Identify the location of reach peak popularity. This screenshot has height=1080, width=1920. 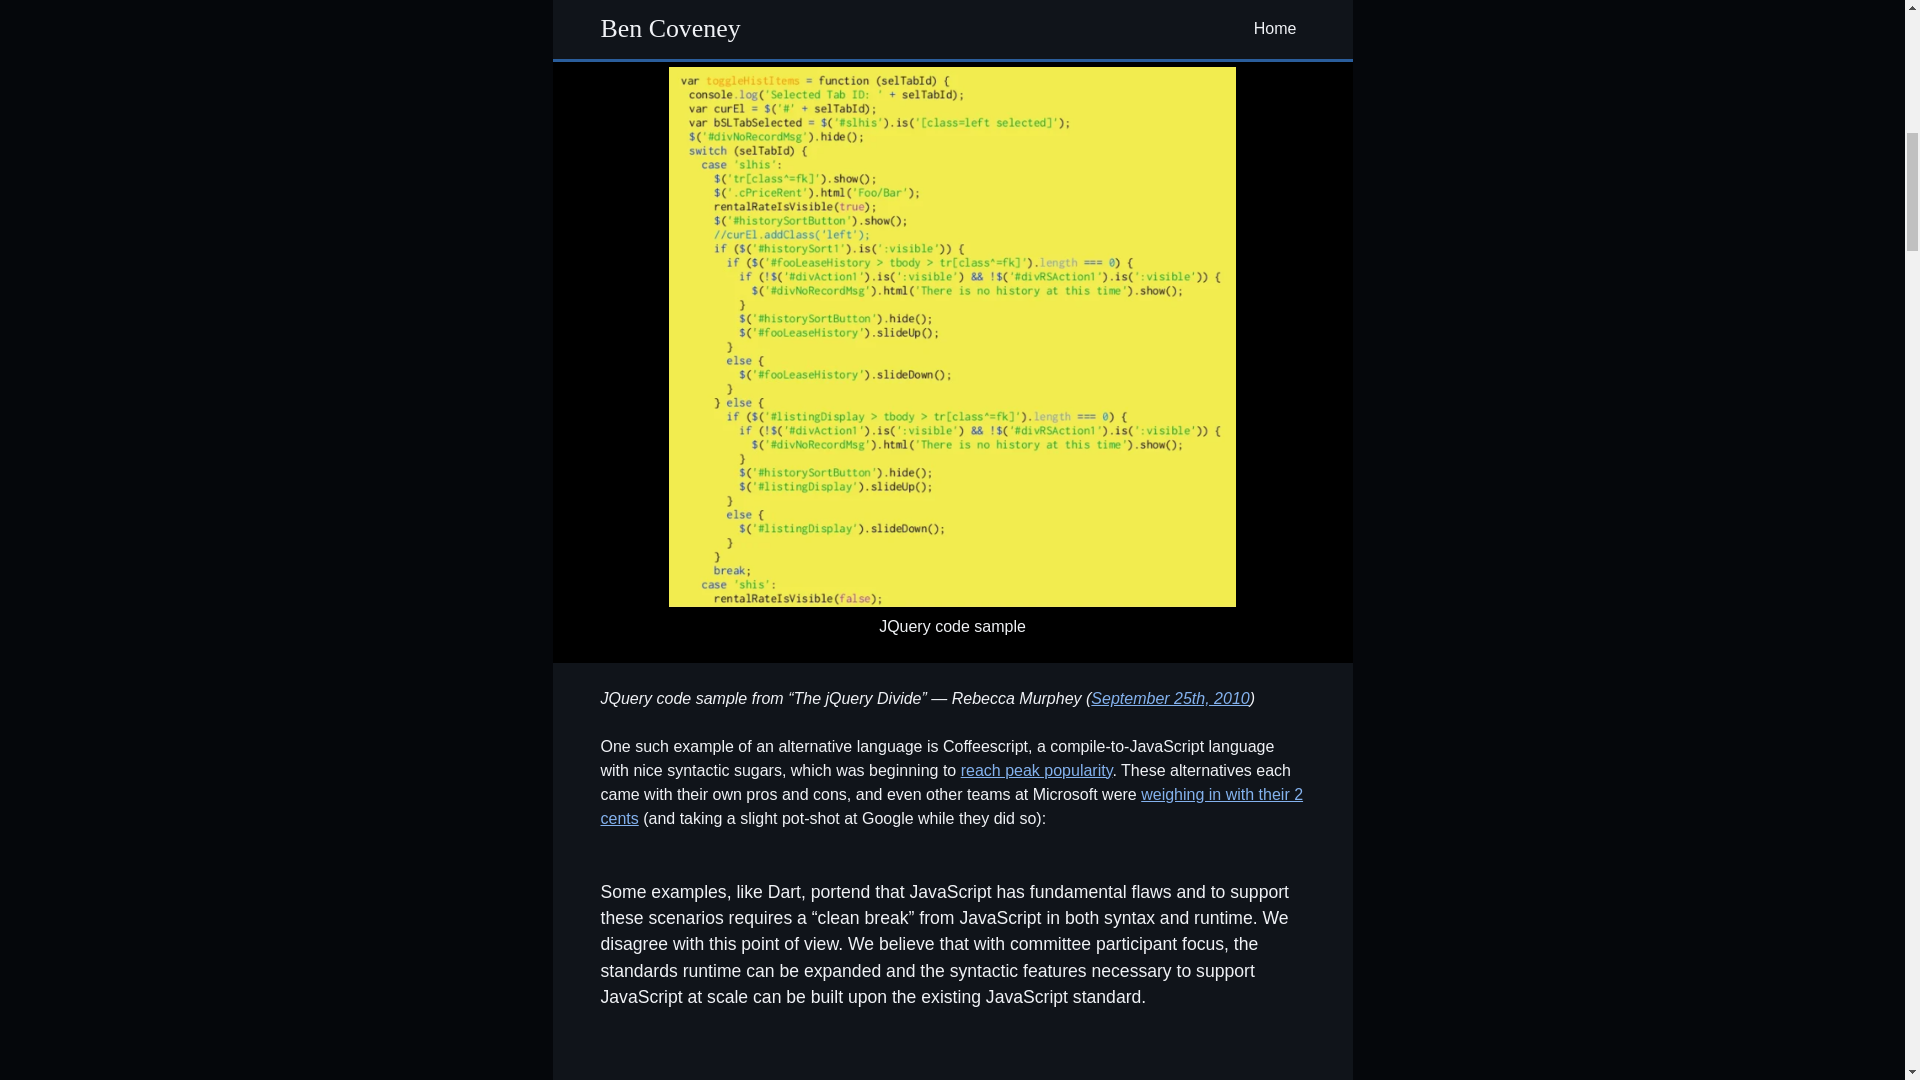
(1037, 770).